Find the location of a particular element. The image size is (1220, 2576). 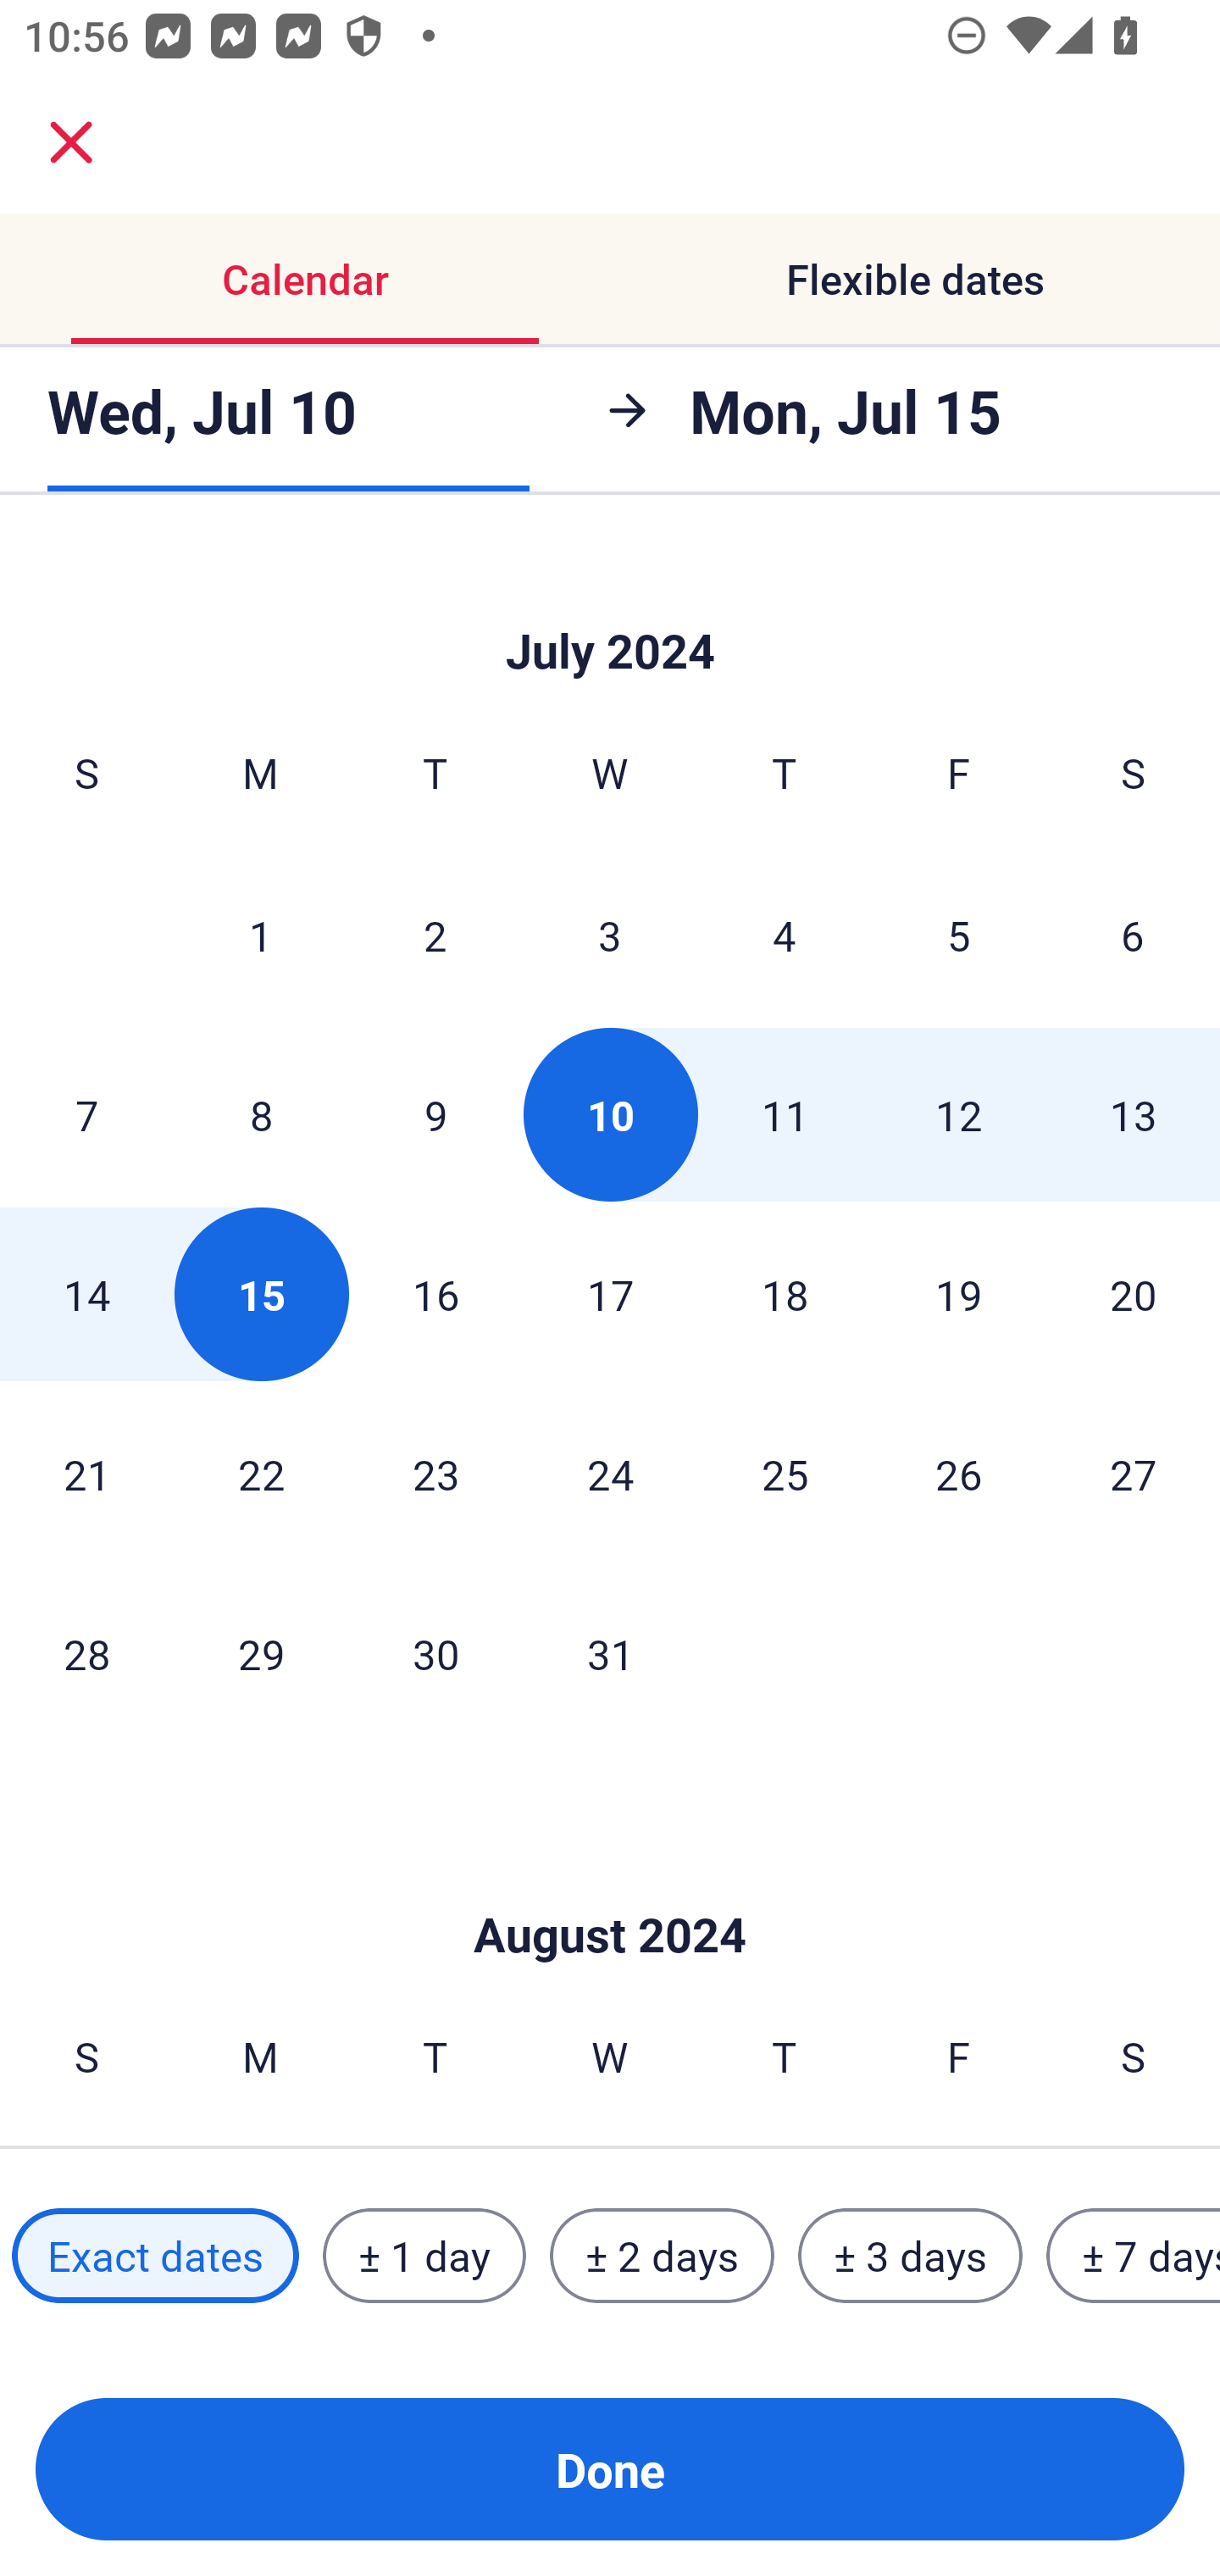

9 Tuesday, July 9, 2024 is located at coordinates (435, 1113).